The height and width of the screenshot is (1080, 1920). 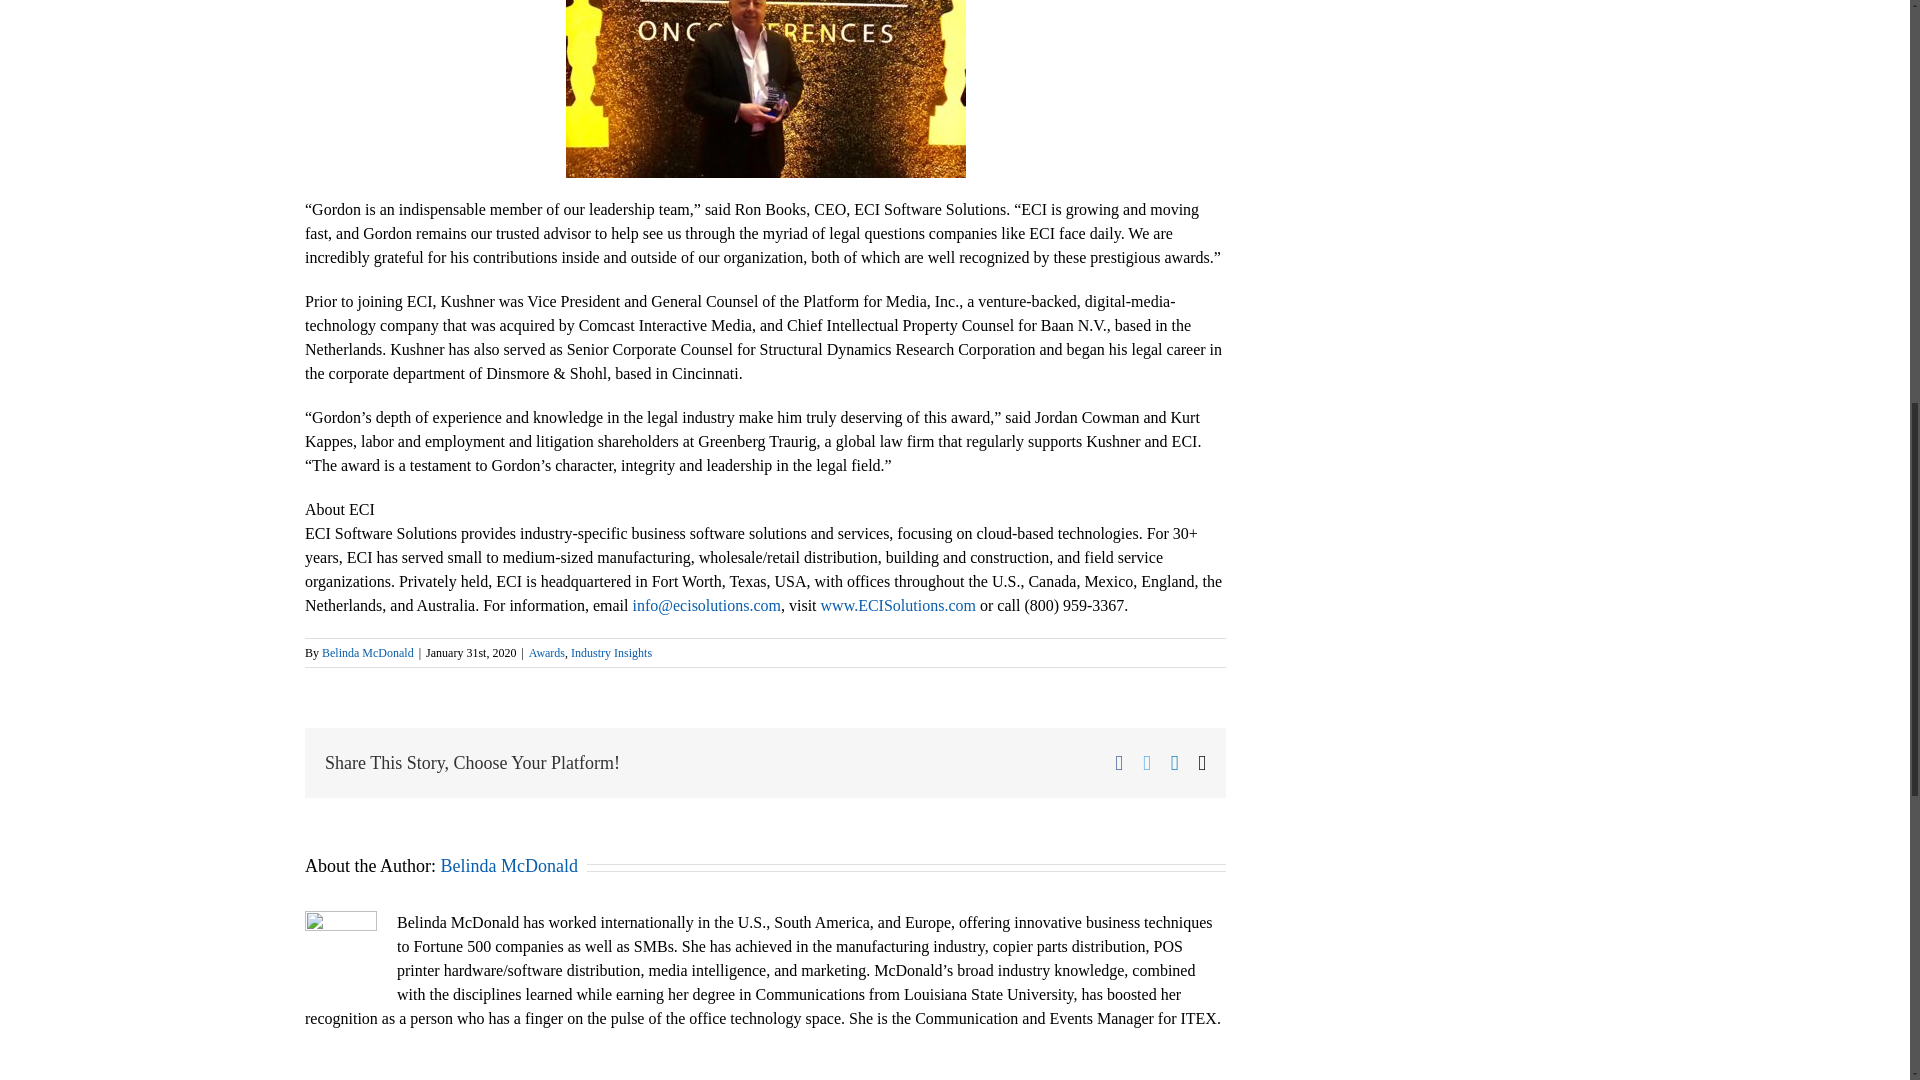 What do you see at coordinates (368, 652) in the screenshot?
I see `Belinda McDonald` at bounding box center [368, 652].